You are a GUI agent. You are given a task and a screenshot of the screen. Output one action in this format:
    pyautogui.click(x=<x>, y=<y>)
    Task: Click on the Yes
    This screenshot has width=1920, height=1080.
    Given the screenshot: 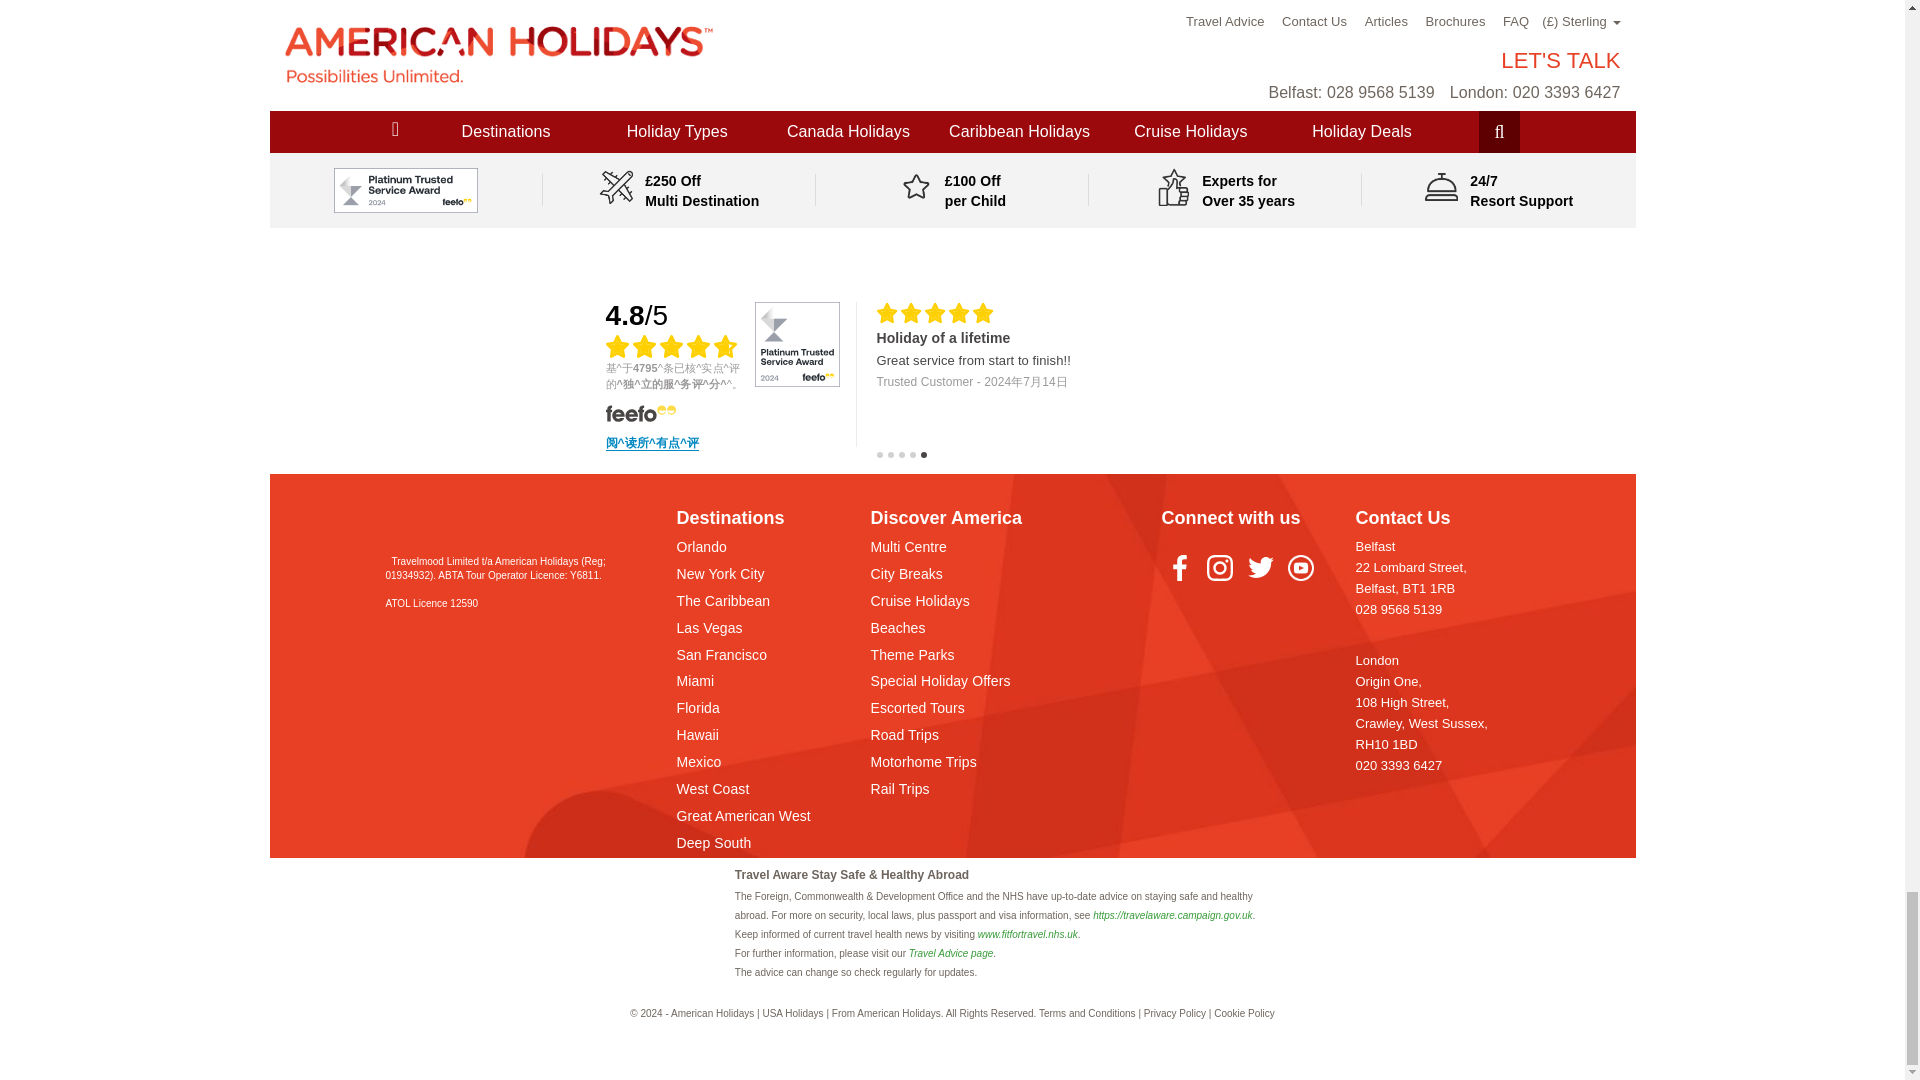 What is the action you would take?
    pyautogui.click(x=970, y=26)
    